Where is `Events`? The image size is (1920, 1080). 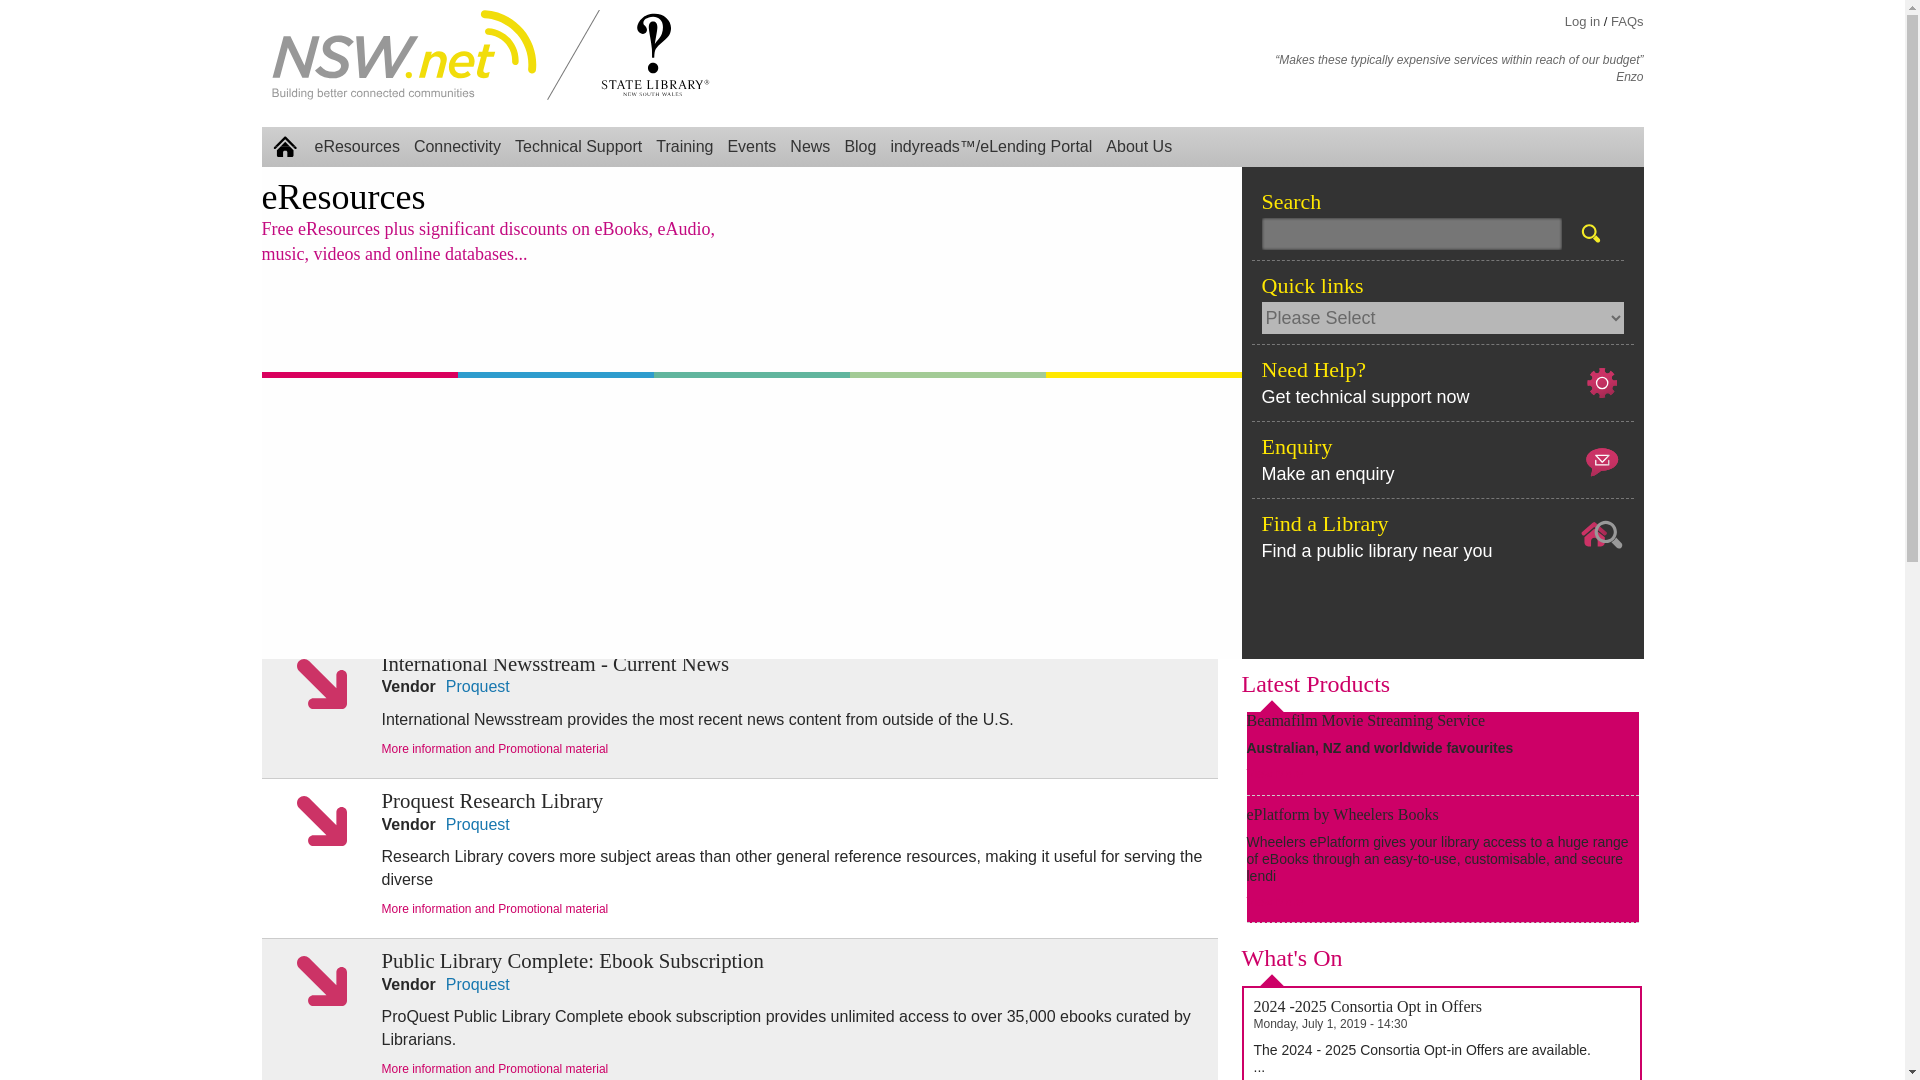
Events is located at coordinates (752, 147).